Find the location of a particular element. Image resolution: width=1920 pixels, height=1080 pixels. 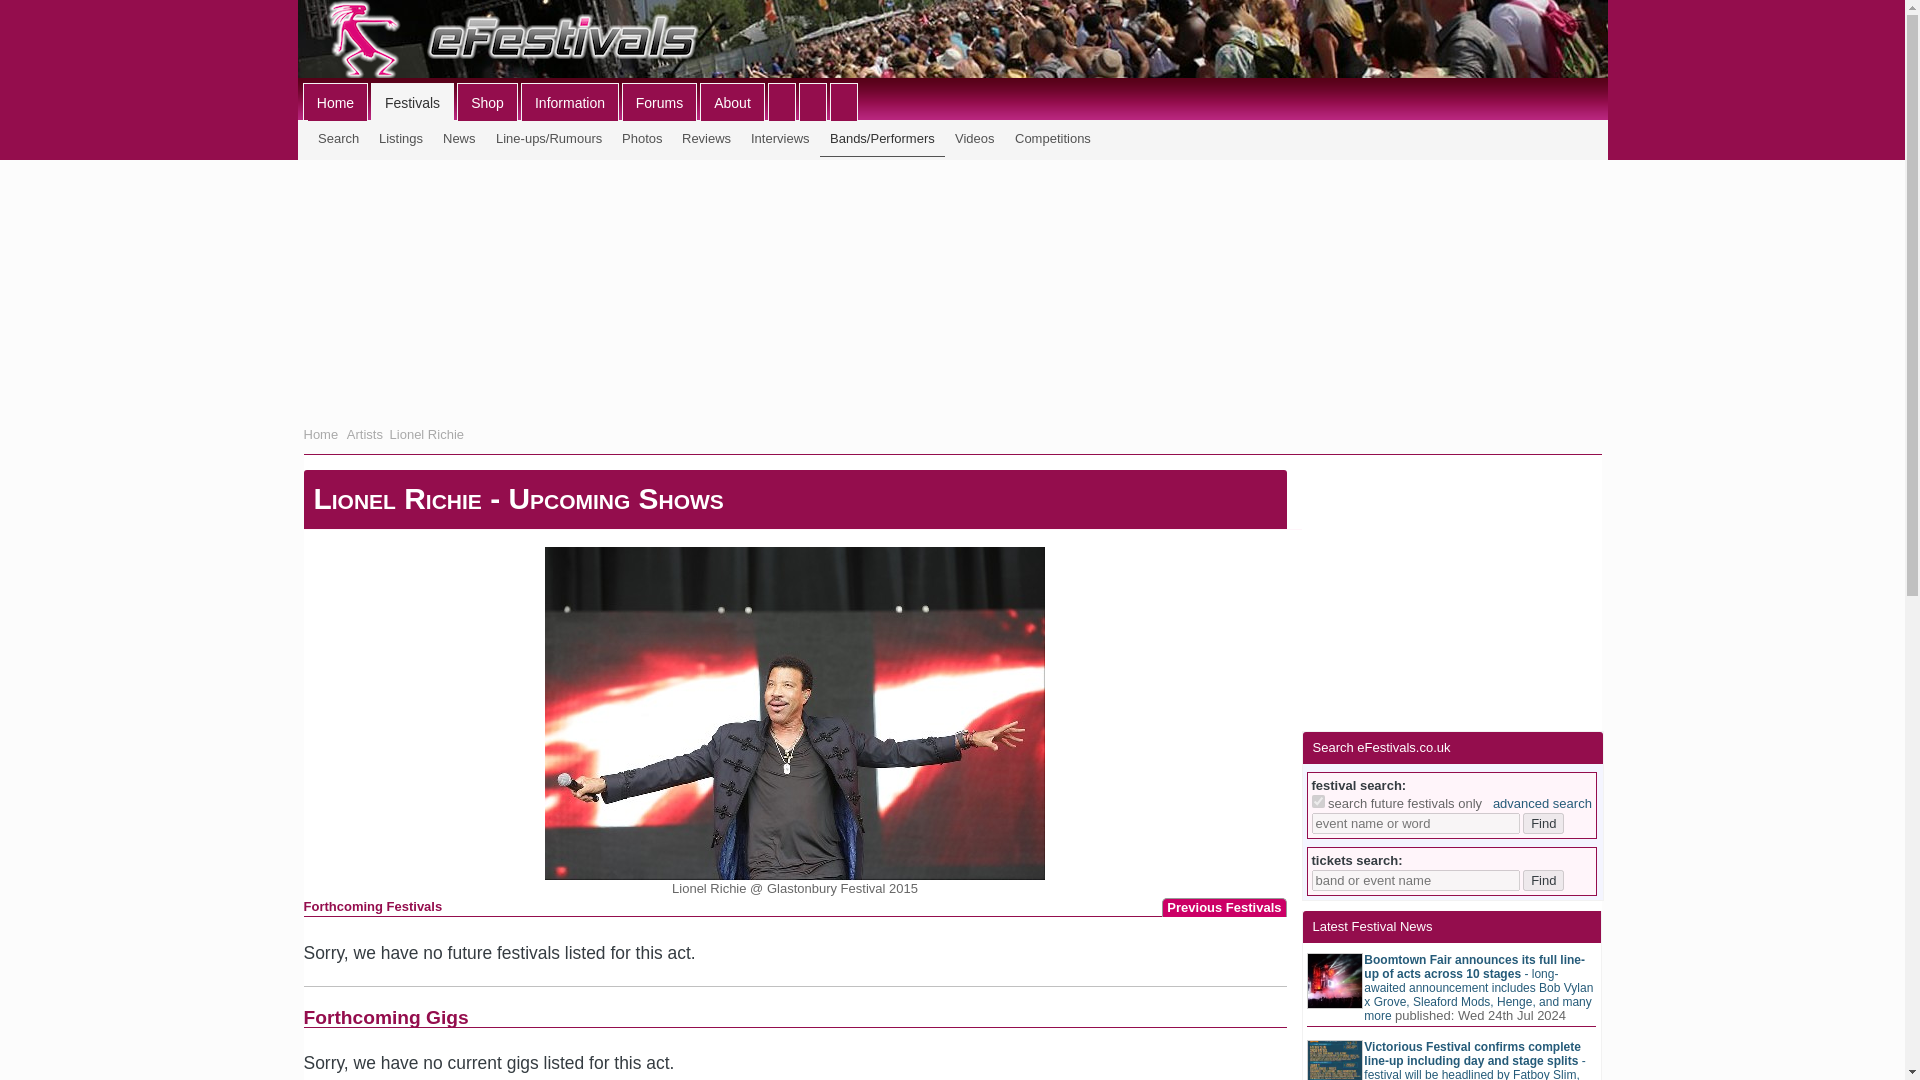

now is located at coordinates (1318, 800).